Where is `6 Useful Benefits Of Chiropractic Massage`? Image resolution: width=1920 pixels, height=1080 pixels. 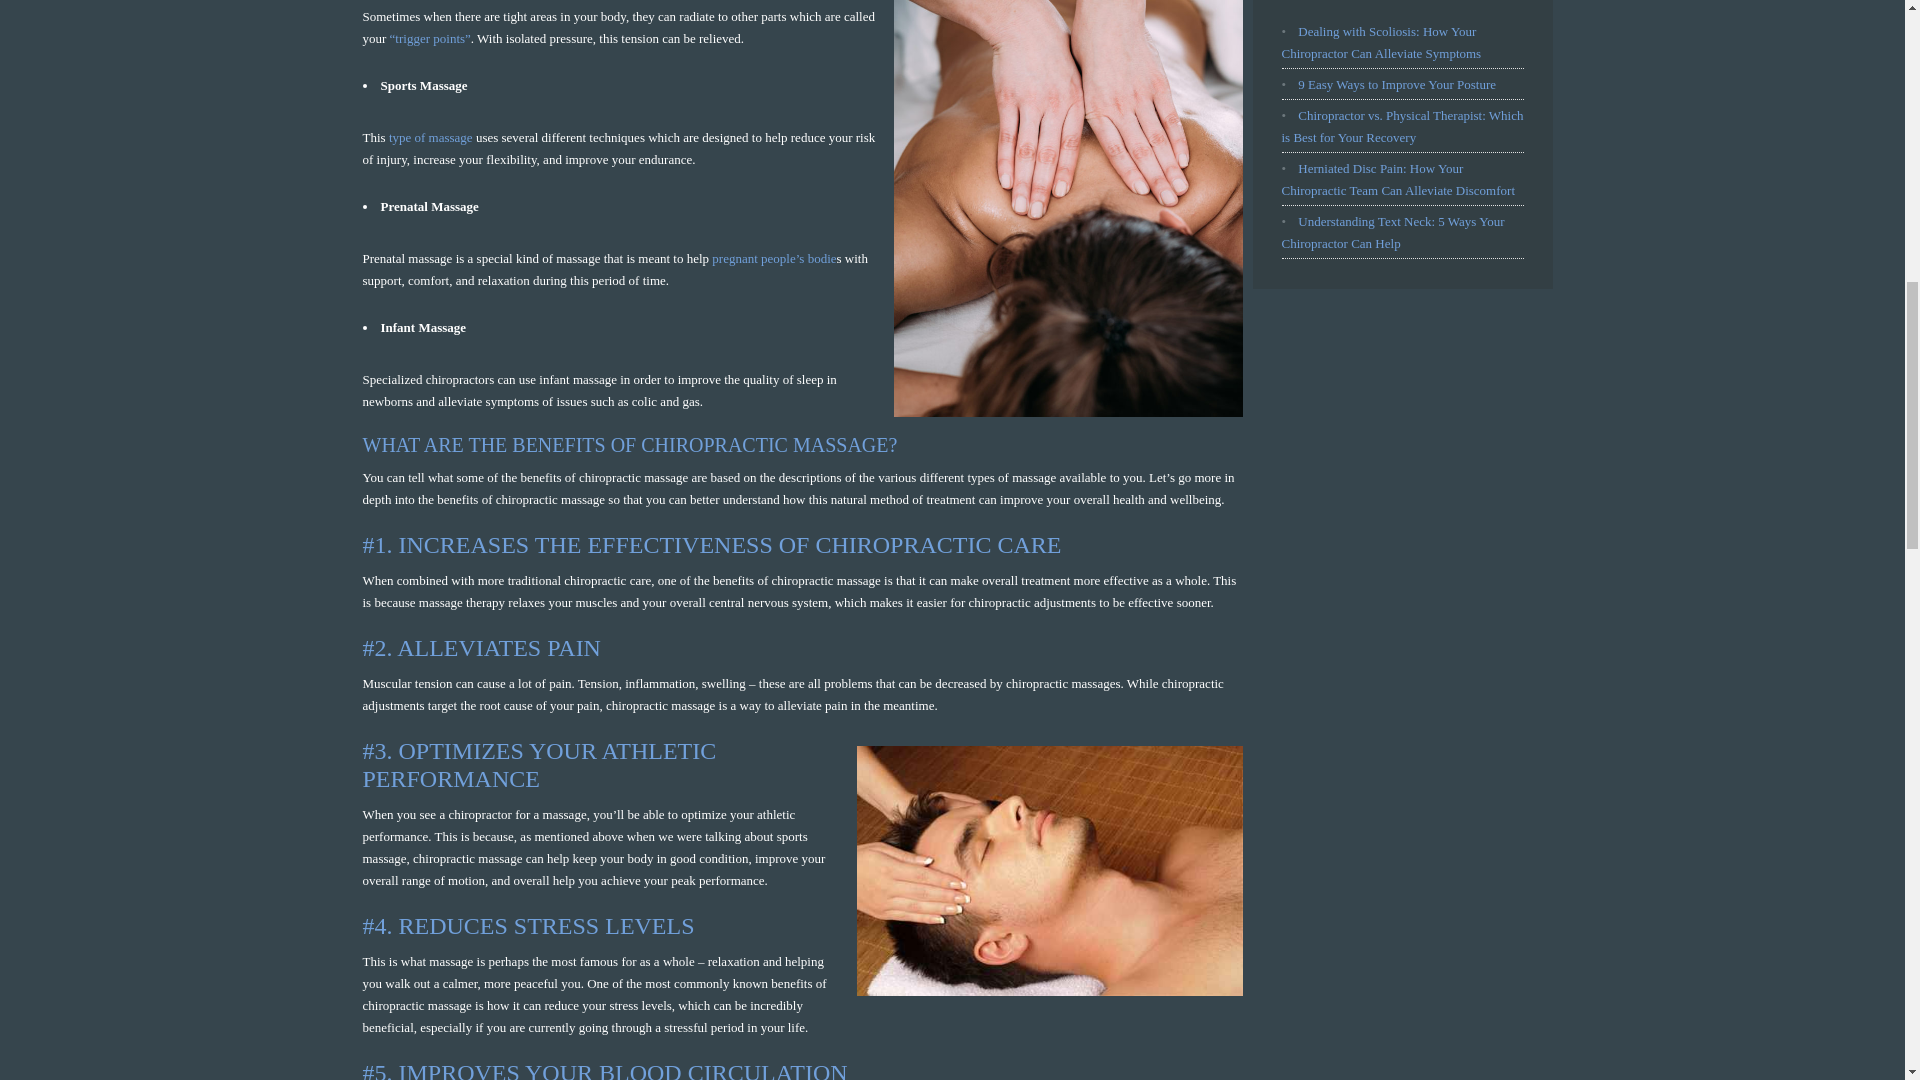 6 Useful Benefits Of Chiropractic Massage is located at coordinates (1049, 870).